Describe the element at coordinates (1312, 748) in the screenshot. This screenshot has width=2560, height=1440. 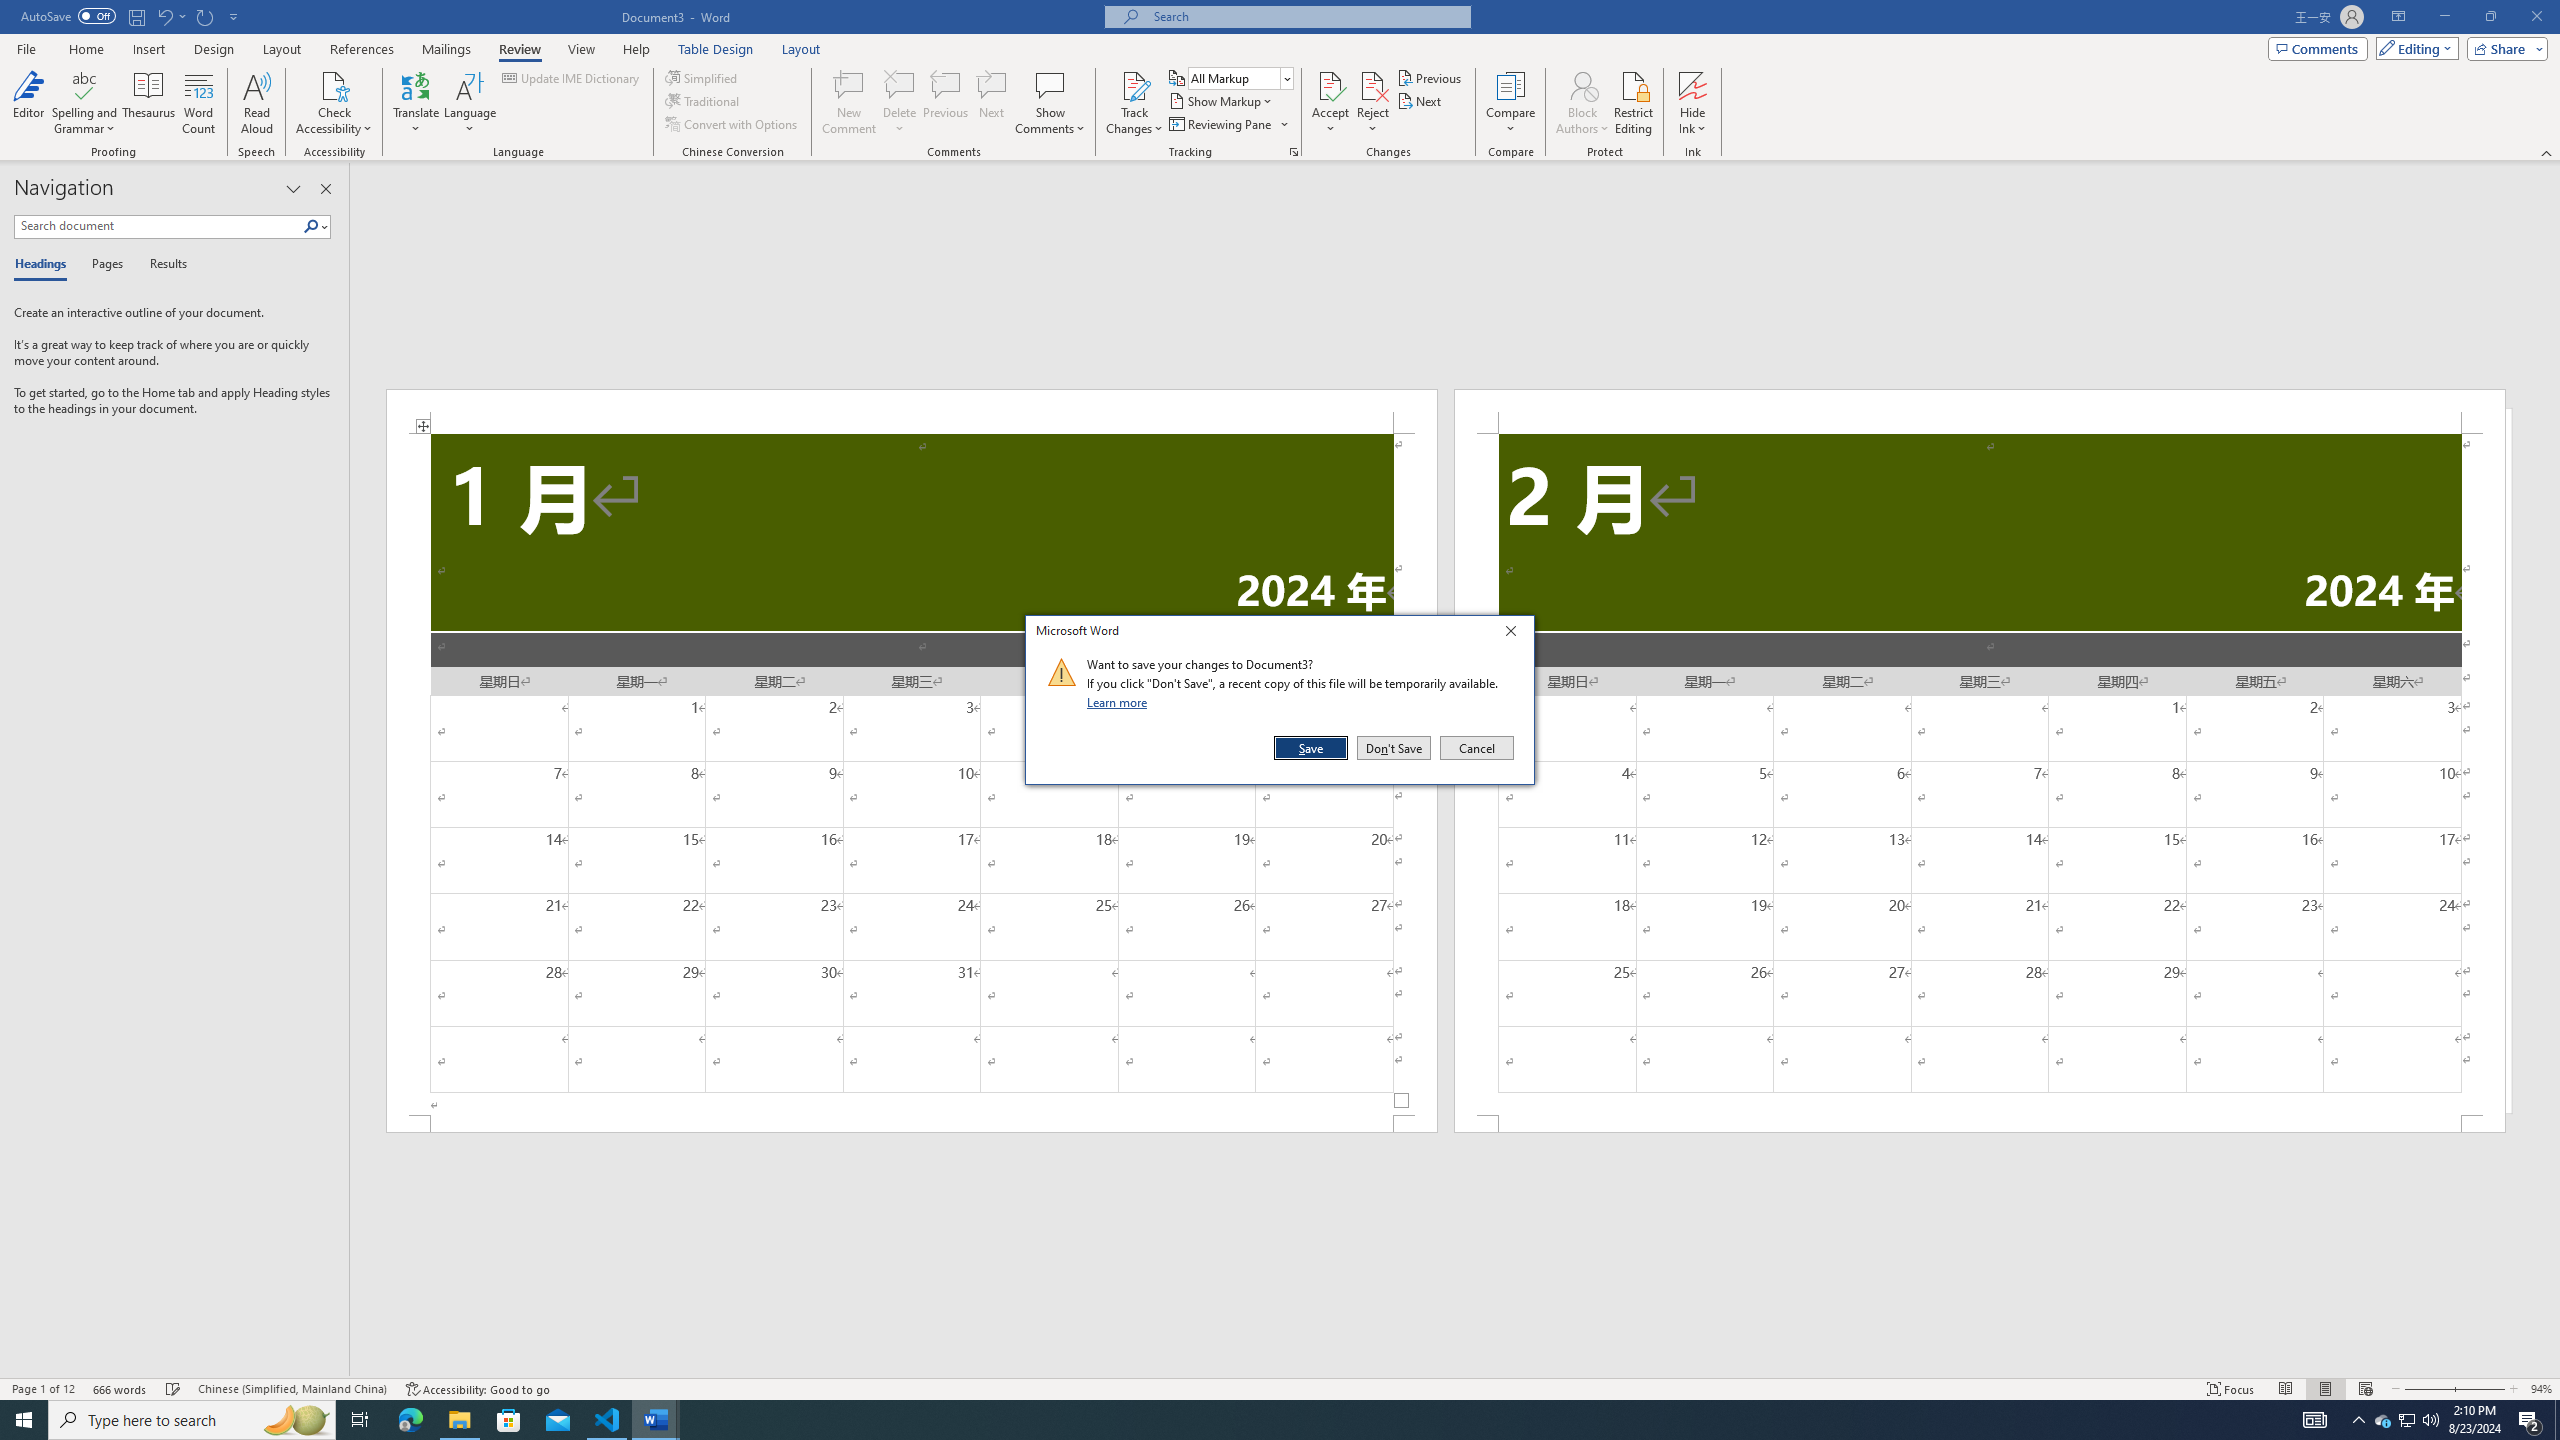
I see `Save` at that location.